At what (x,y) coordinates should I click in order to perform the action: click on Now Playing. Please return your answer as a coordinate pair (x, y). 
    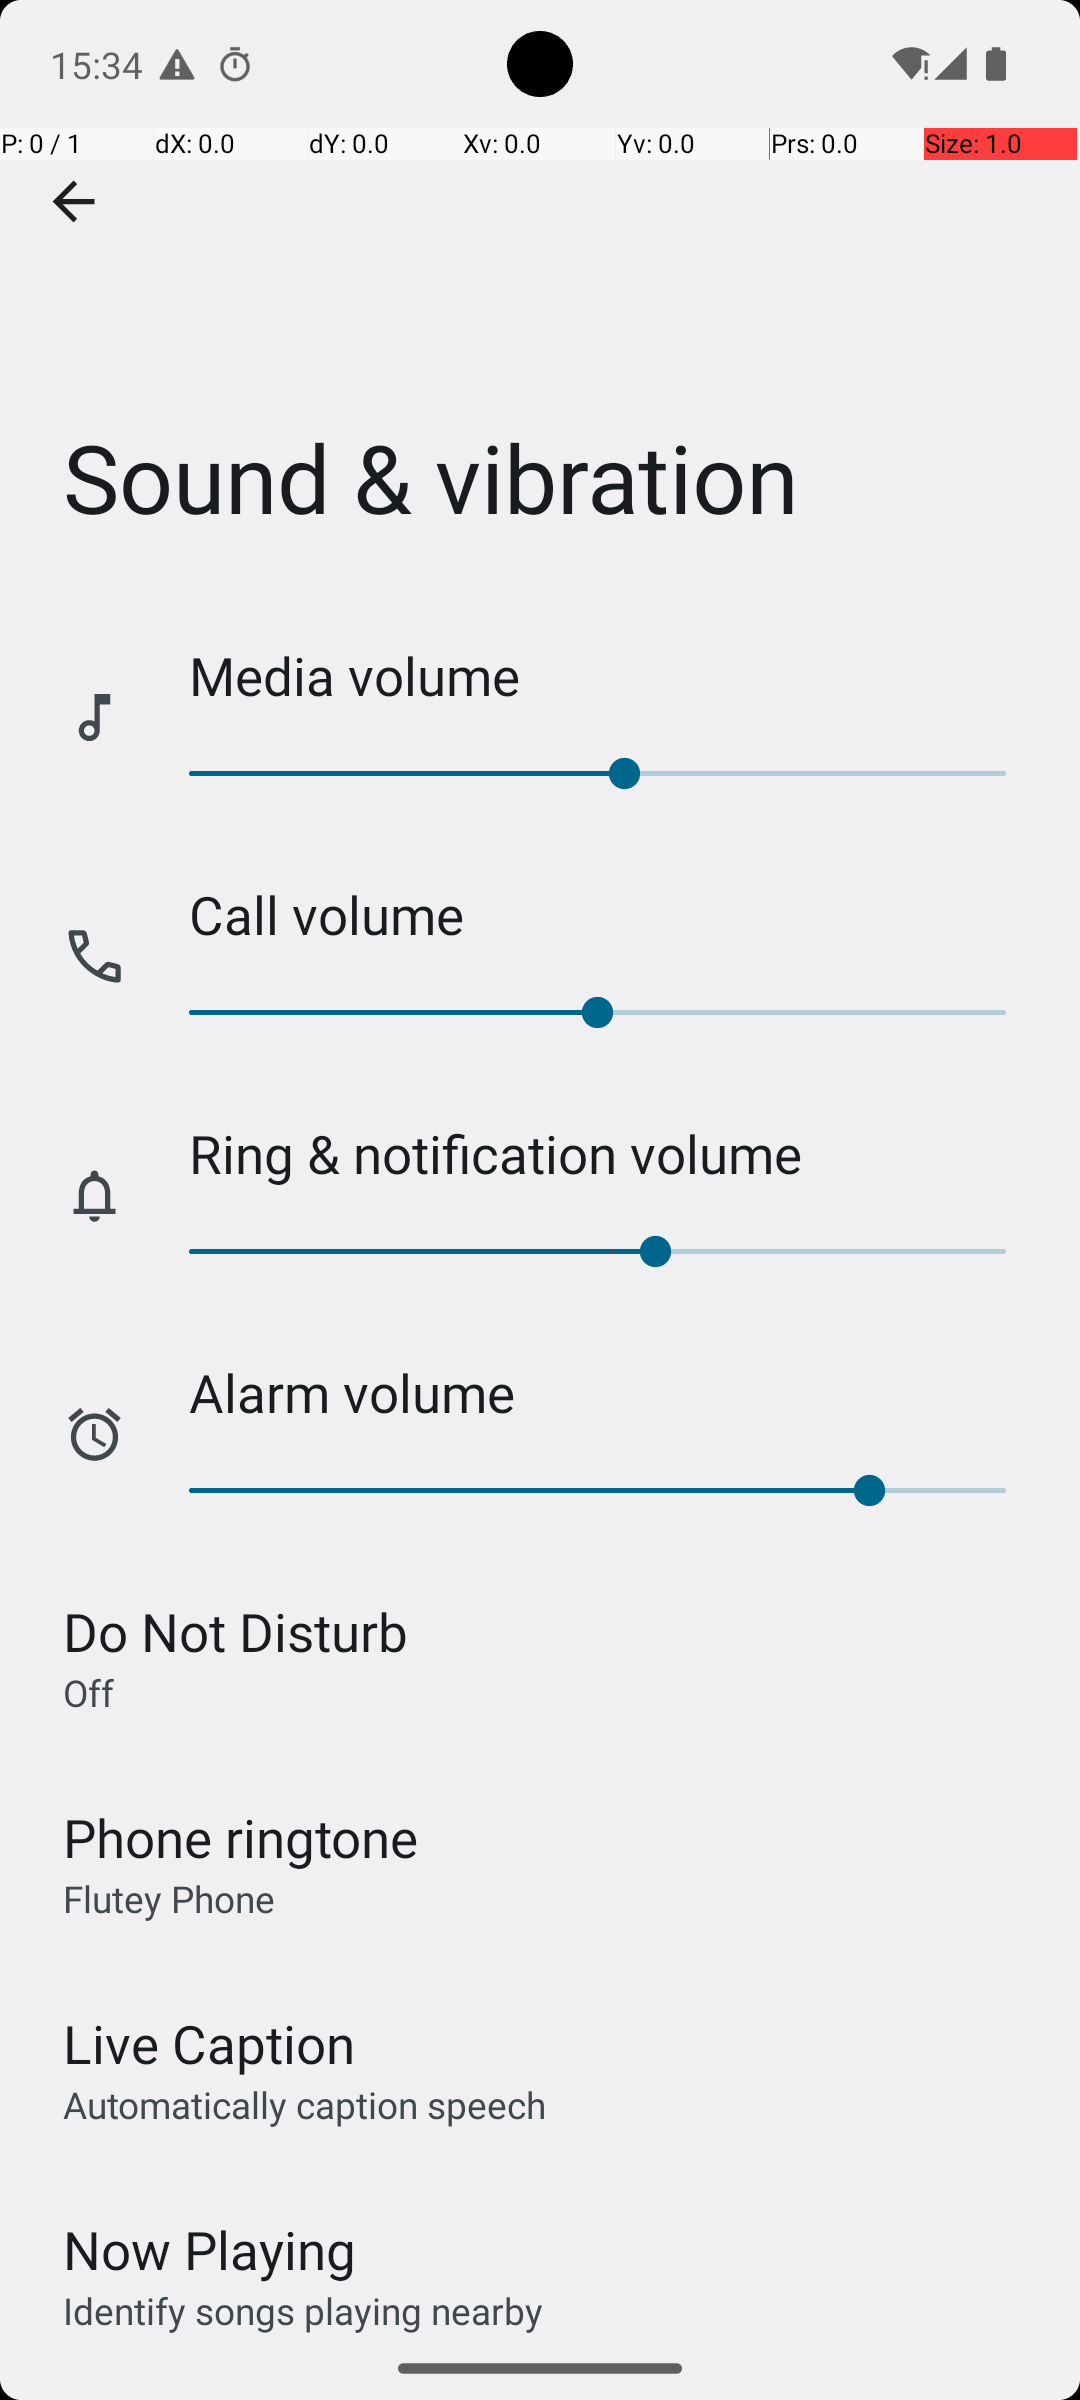
    Looking at the image, I should click on (210, 2250).